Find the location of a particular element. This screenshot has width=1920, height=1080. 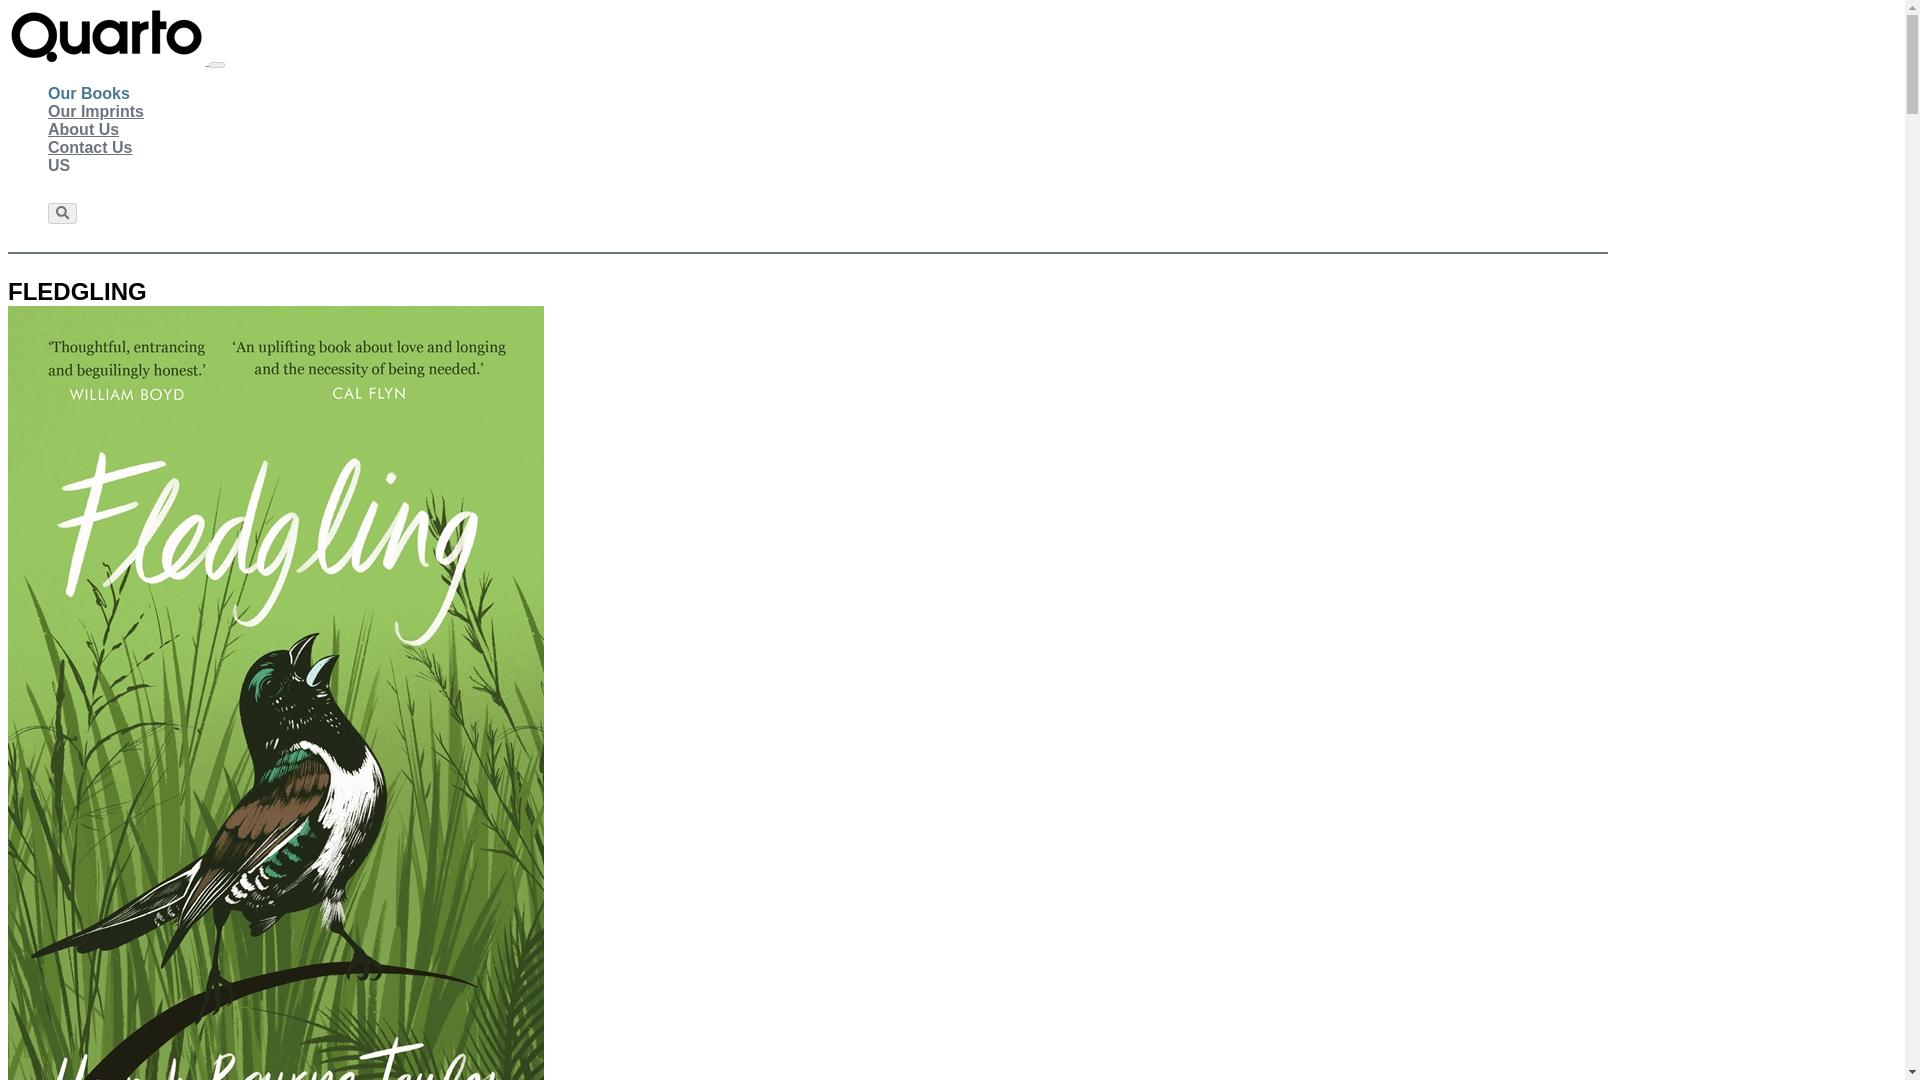

Our Imprints is located at coordinates (96, 111).